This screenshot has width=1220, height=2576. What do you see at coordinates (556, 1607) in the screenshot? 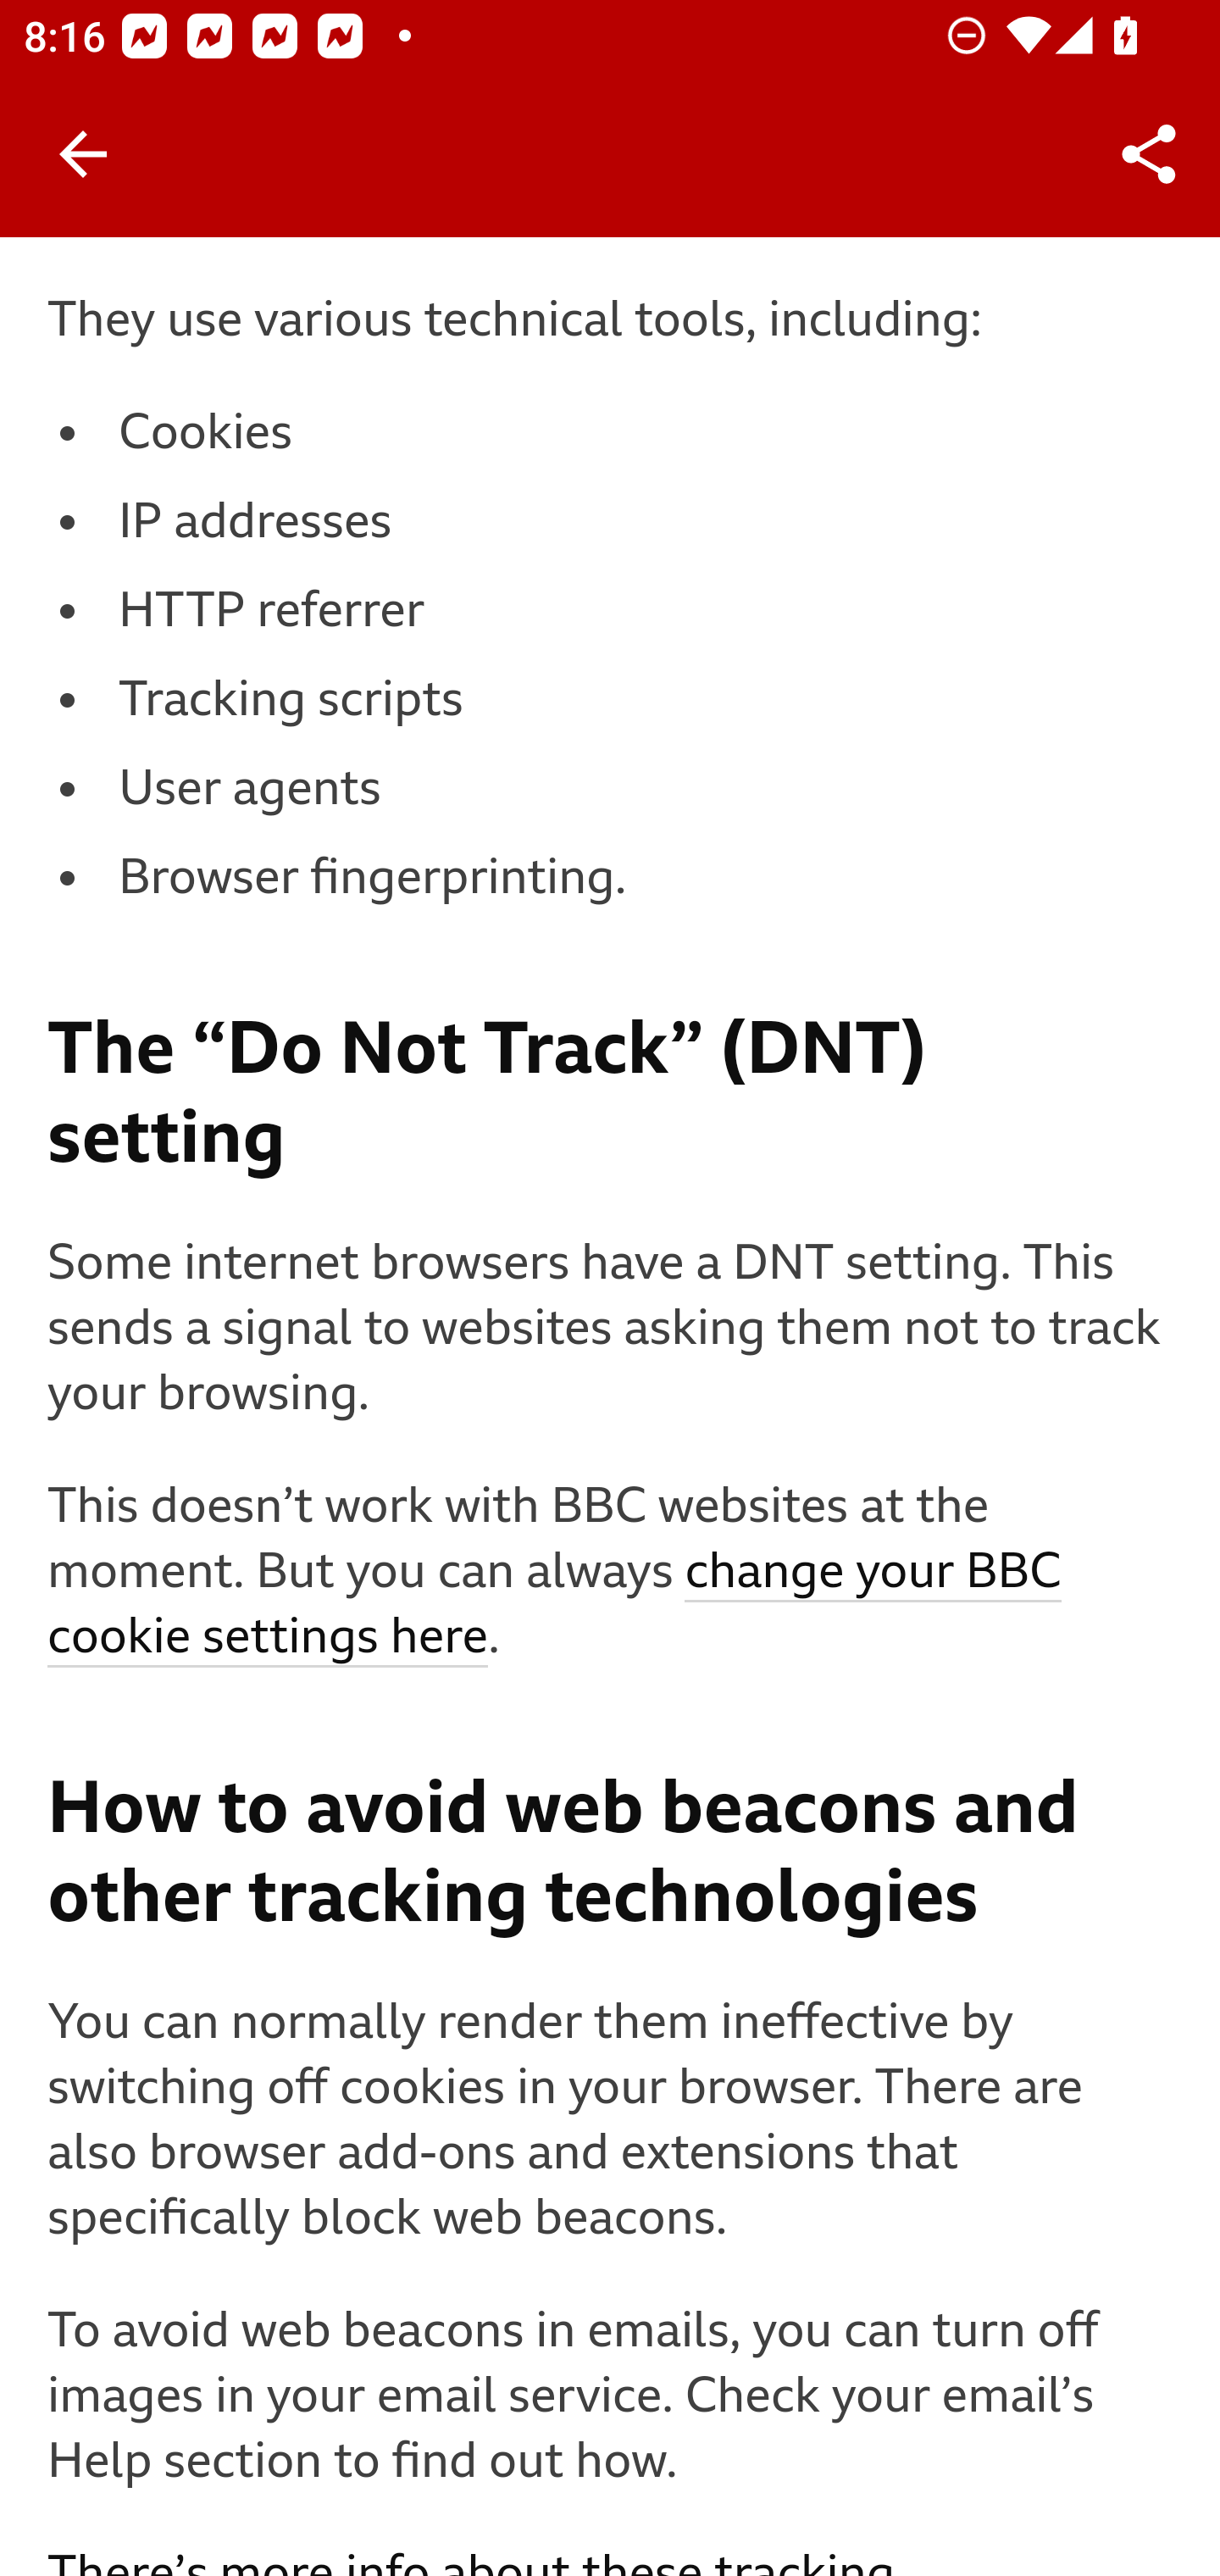
I see `change your BBC cookie settings here` at bounding box center [556, 1607].